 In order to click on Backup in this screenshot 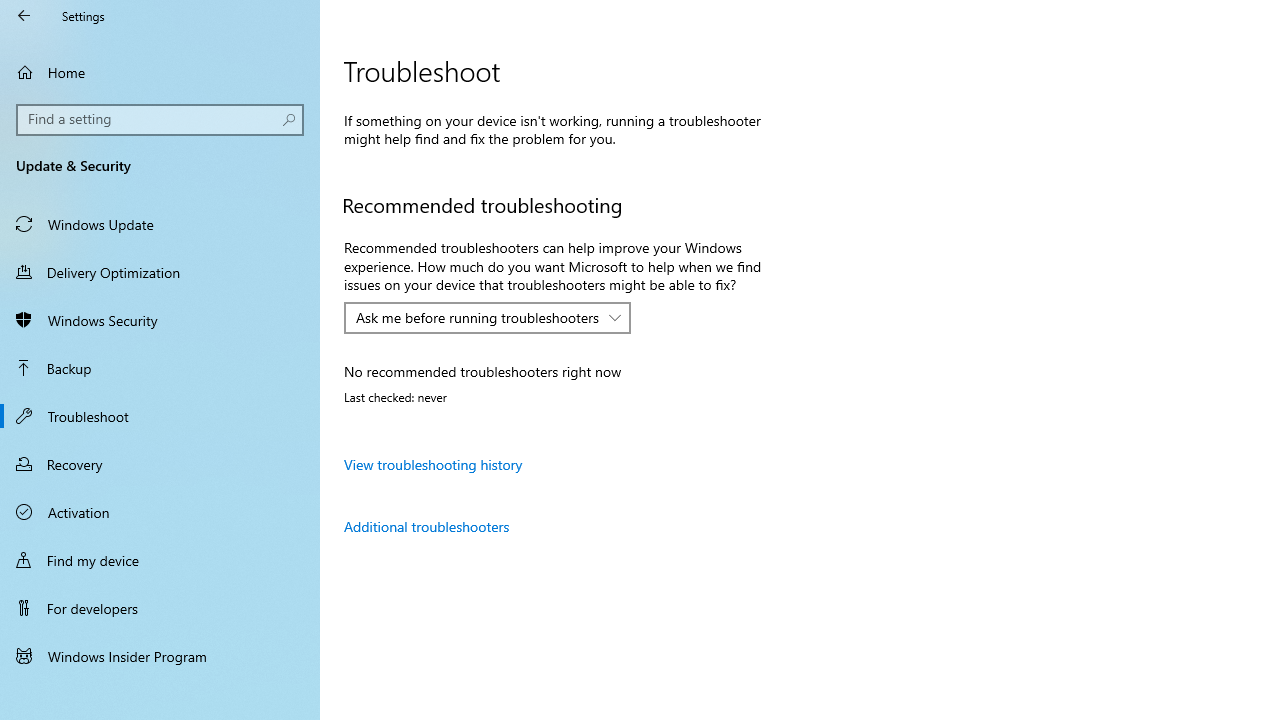, I will do `click(160, 368)`.